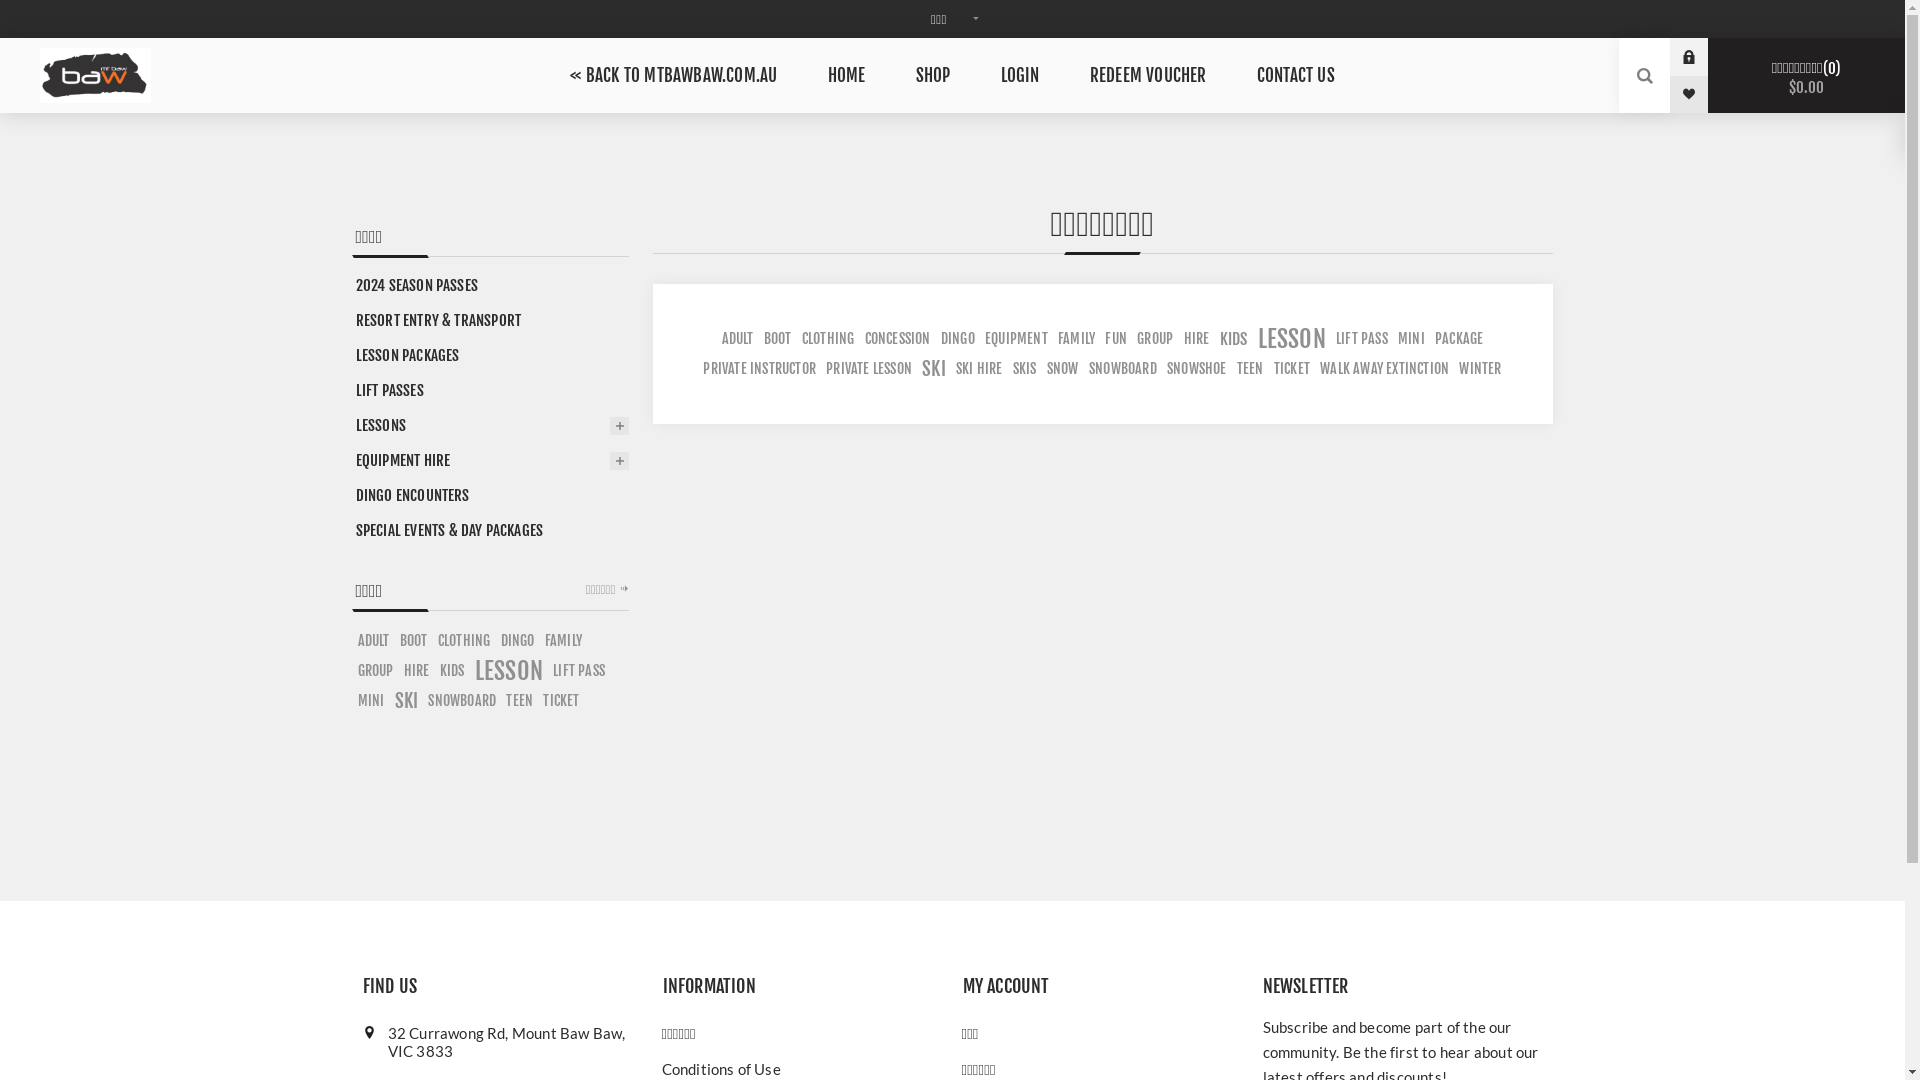 The width and height of the screenshot is (1920, 1080). I want to click on WINTER, so click(1480, 369).